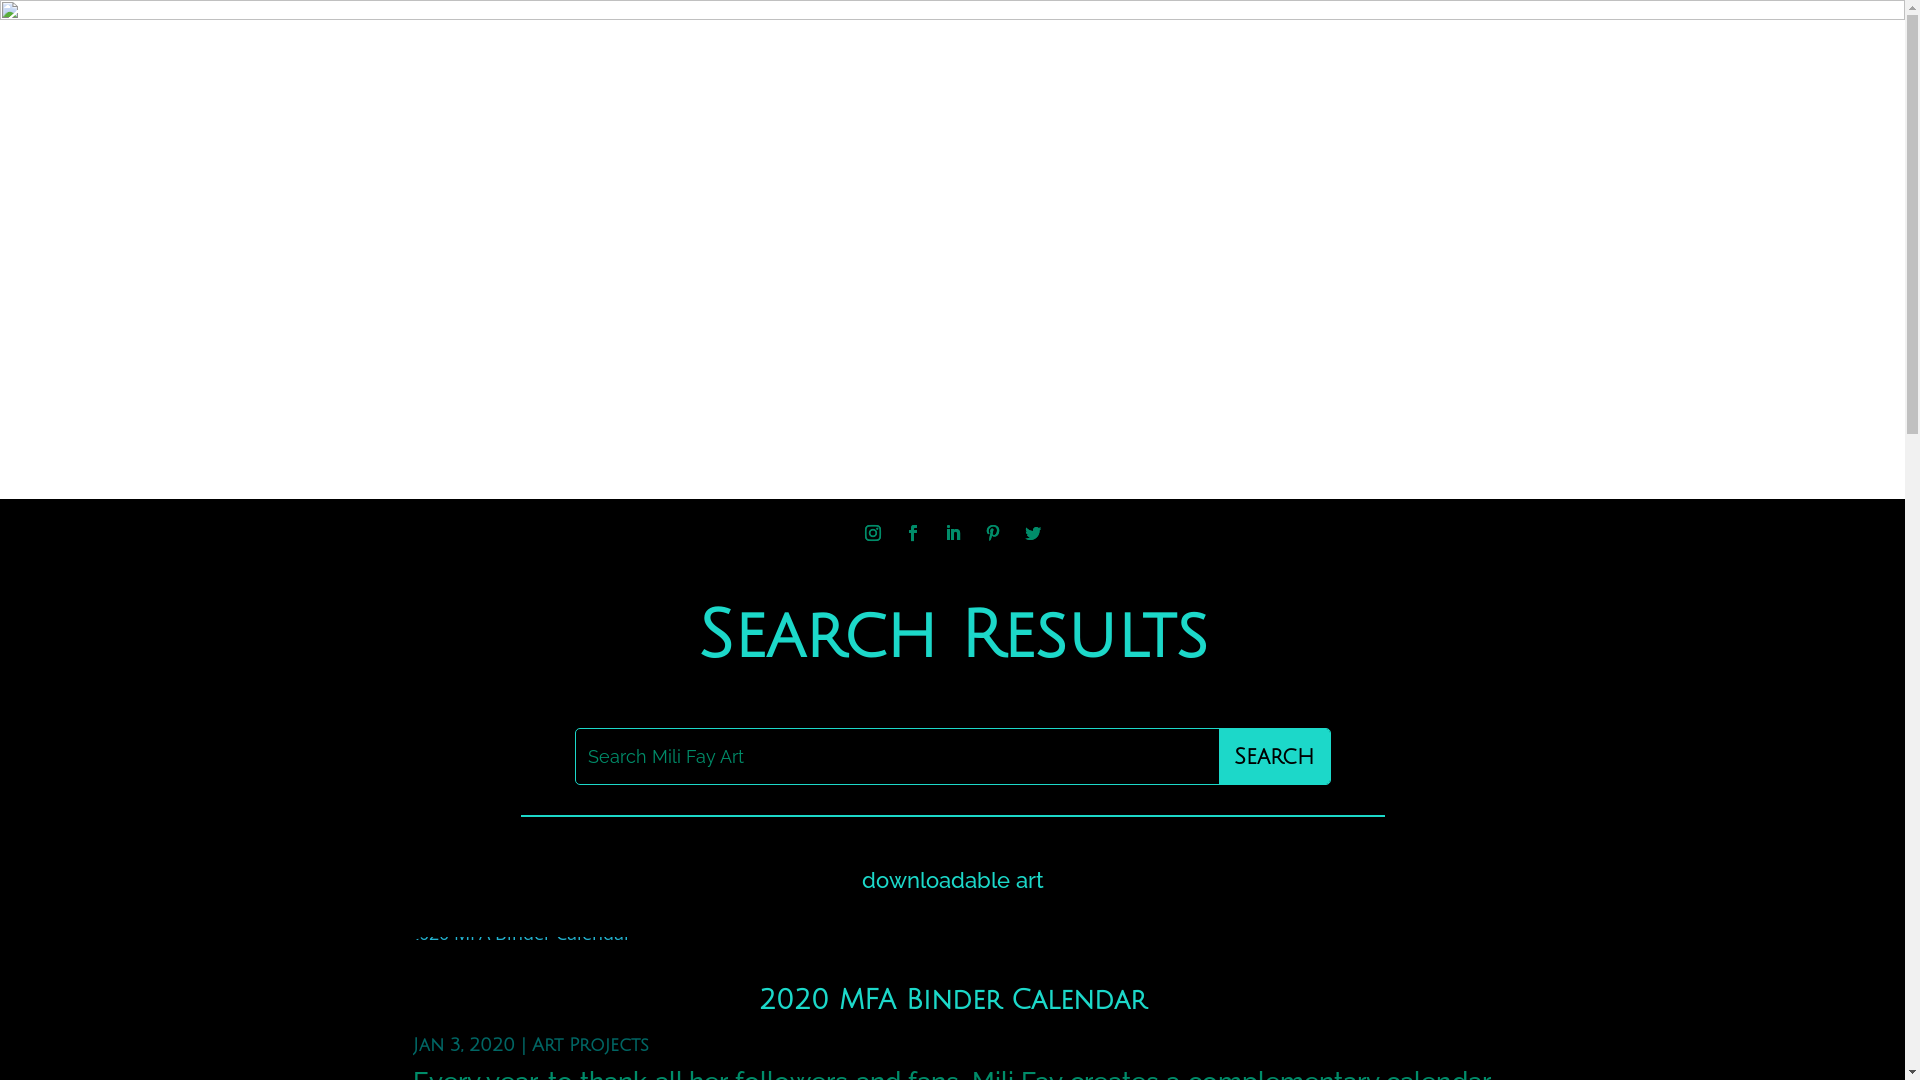 Image resolution: width=1920 pixels, height=1080 pixels. Describe the element at coordinates (952, 1000) in the screenshot. I see `2020 MFA Binder Calendar` at that location.